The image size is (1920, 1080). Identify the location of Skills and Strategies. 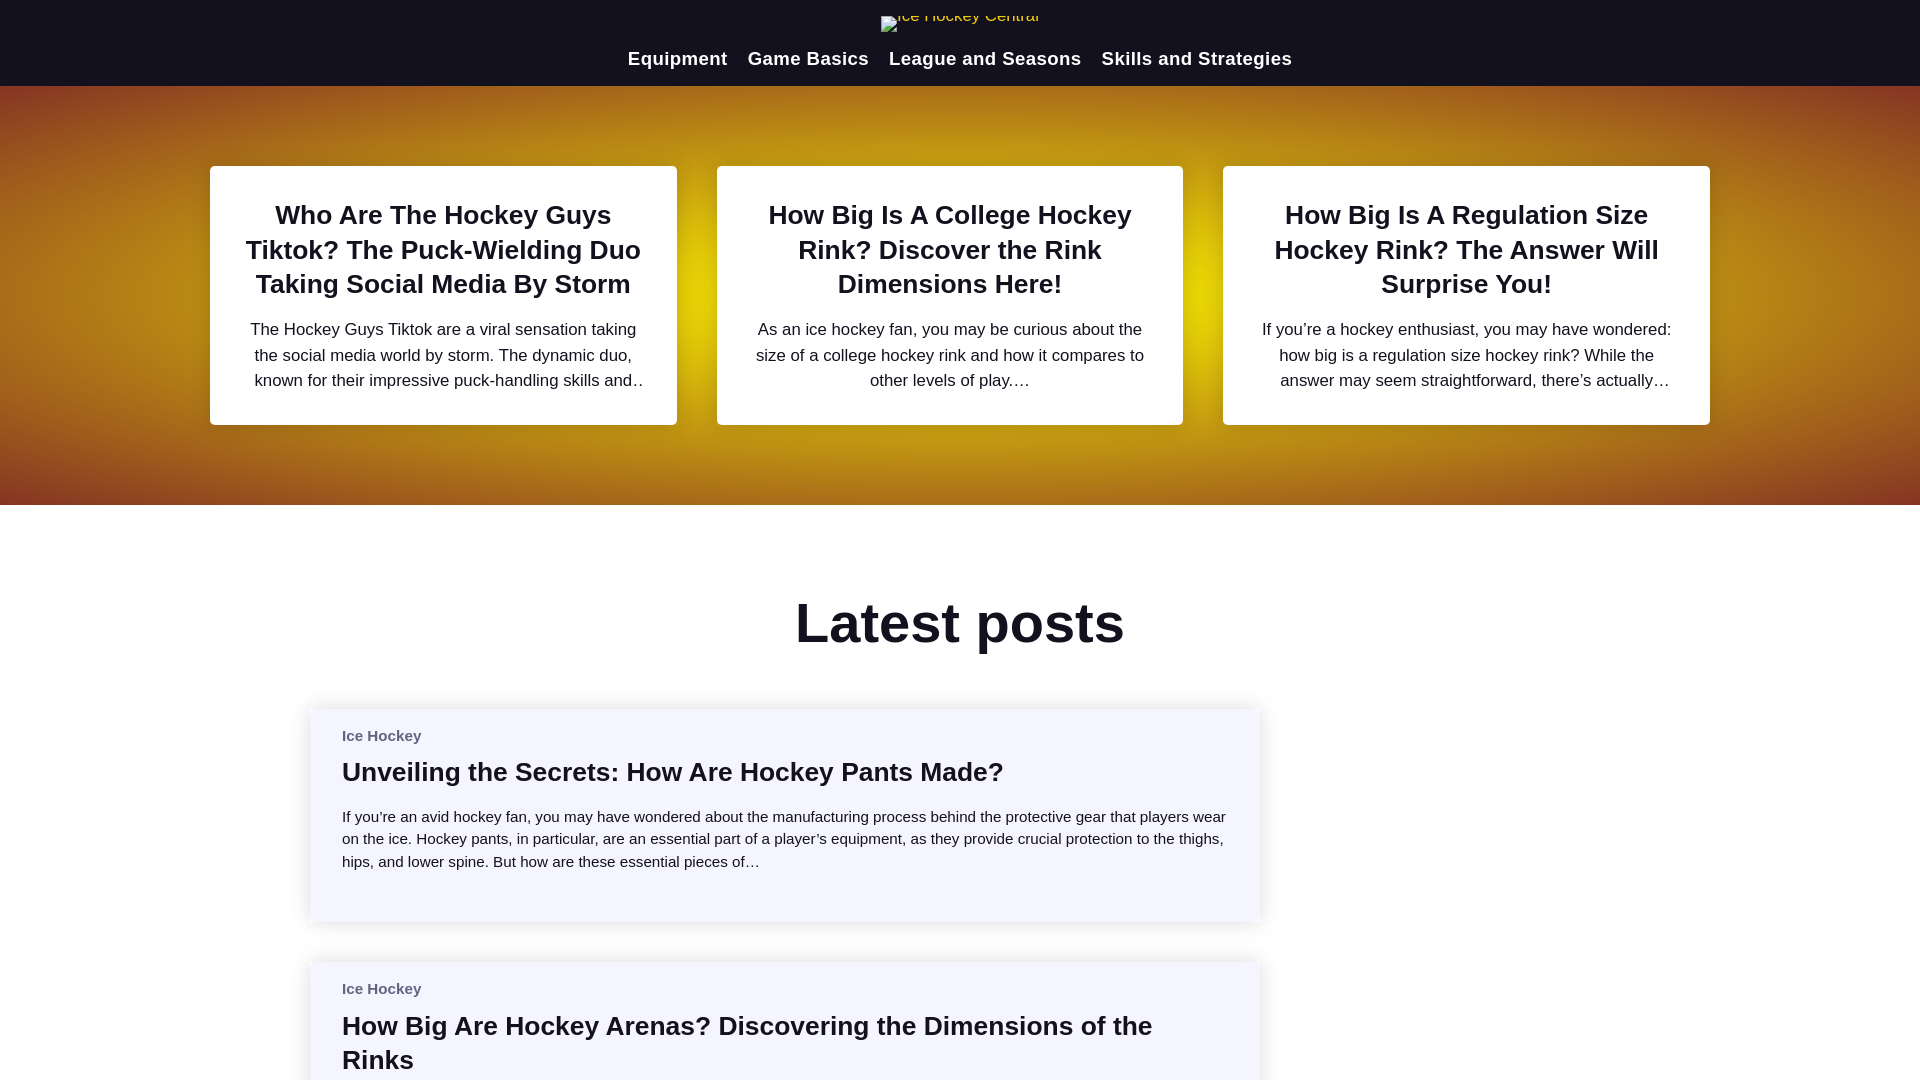
(1197, 58).